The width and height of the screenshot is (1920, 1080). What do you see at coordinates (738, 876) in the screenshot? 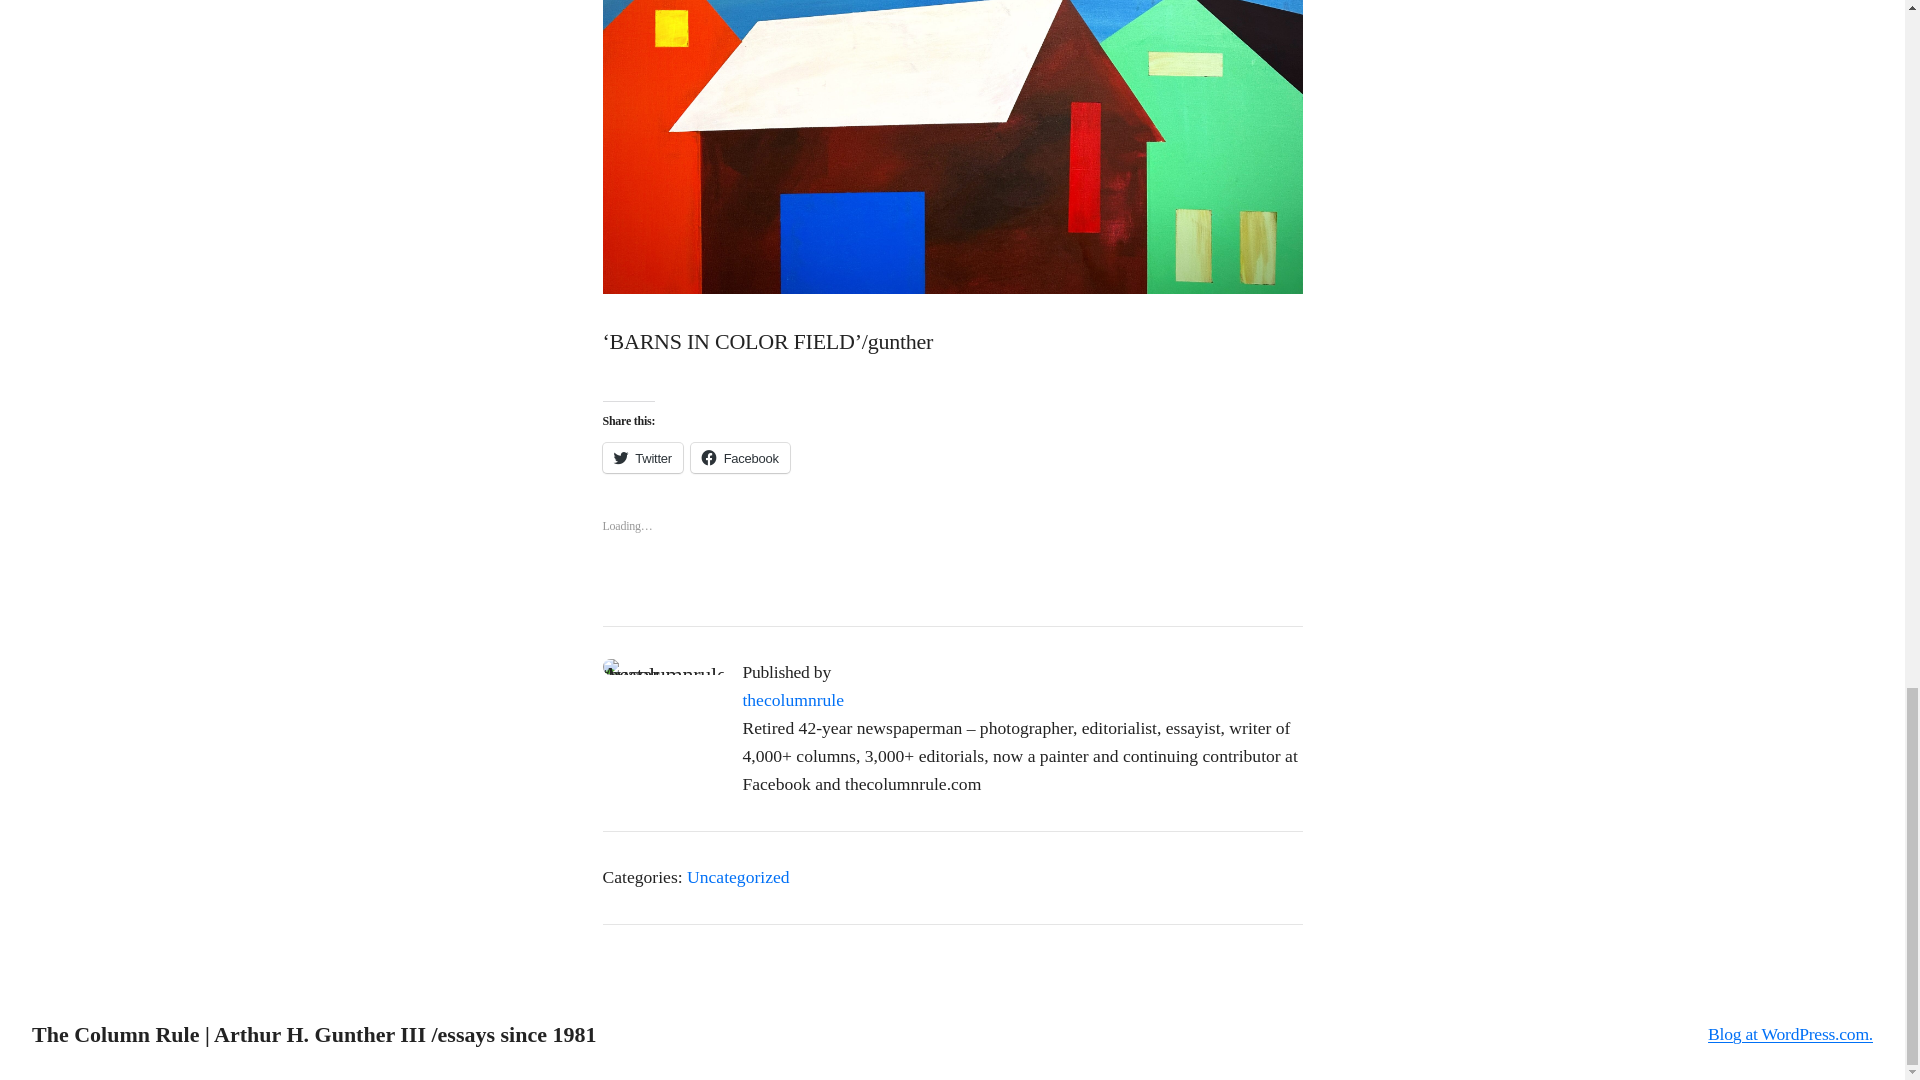
I see `Uncategorized` at bounding box center [738, 876].